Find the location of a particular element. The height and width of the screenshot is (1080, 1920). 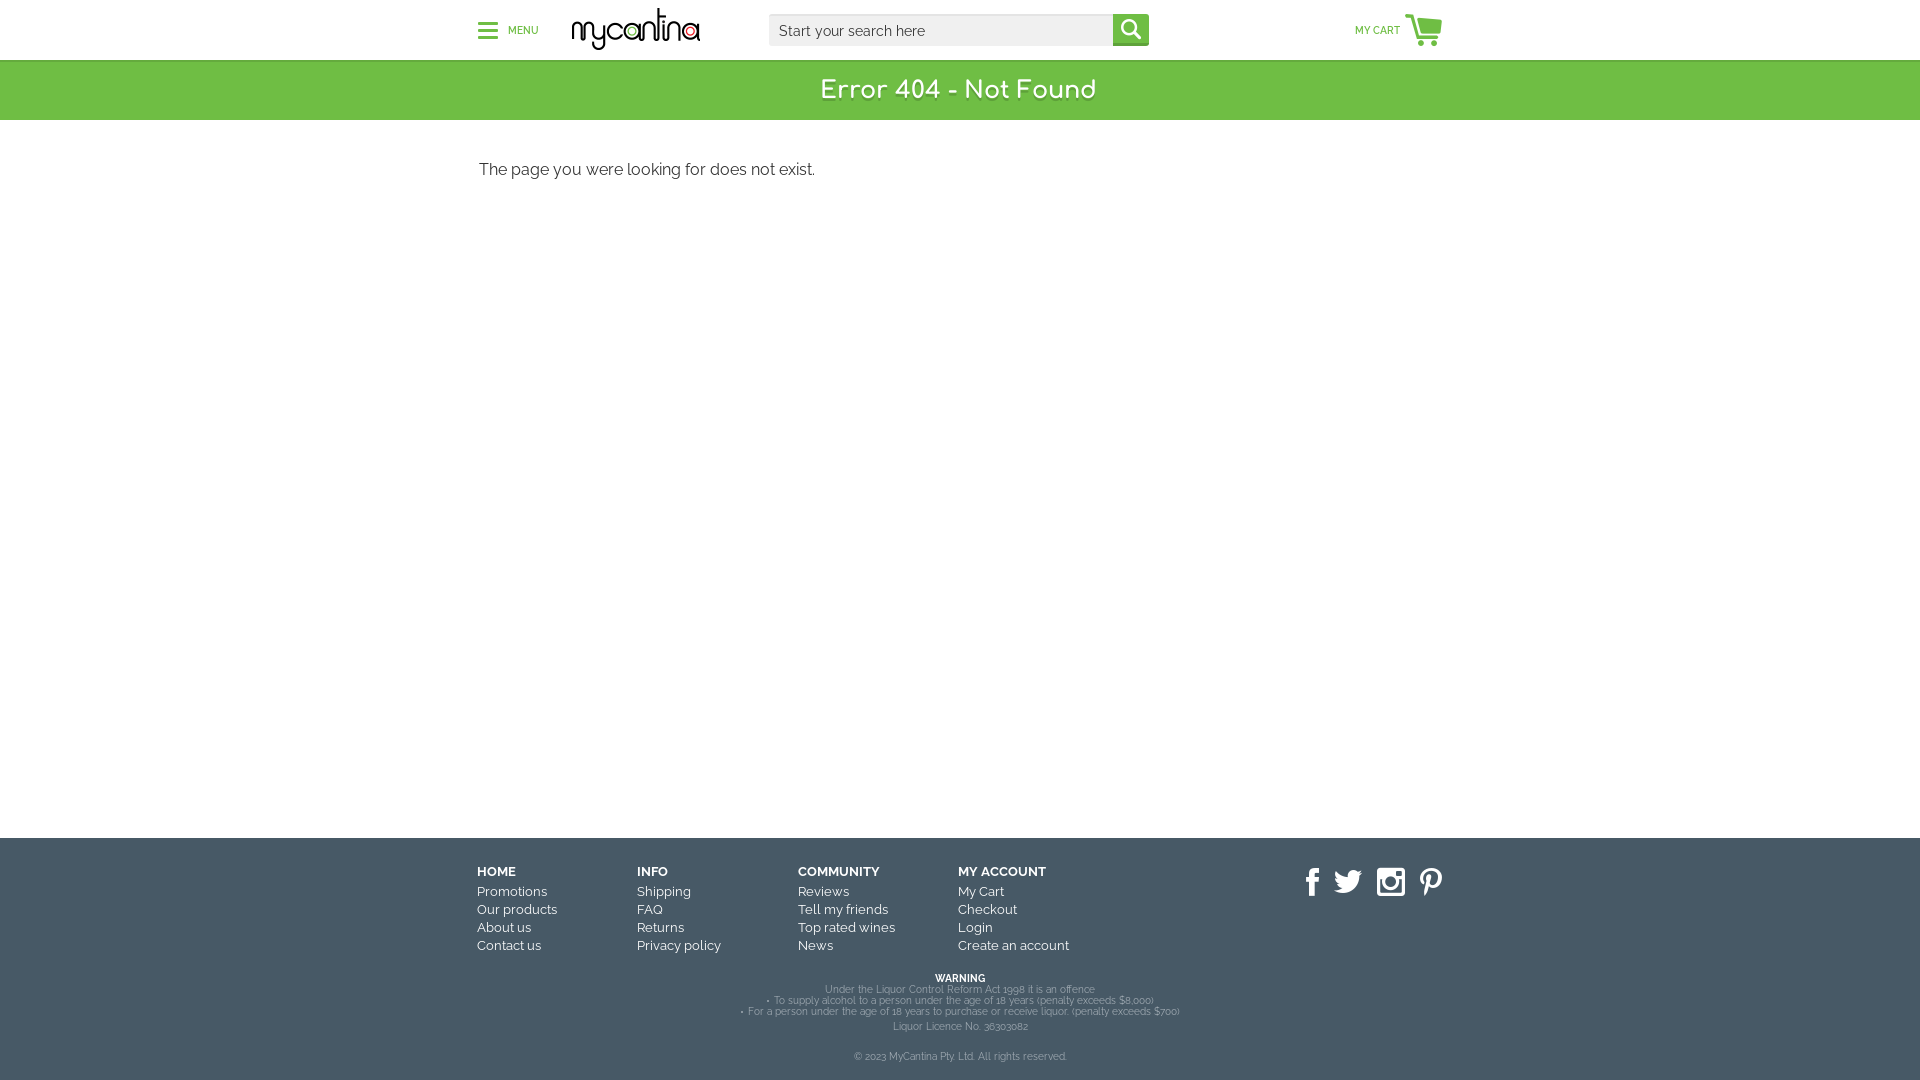

Top rated wines is located at coordinates (846, 928).